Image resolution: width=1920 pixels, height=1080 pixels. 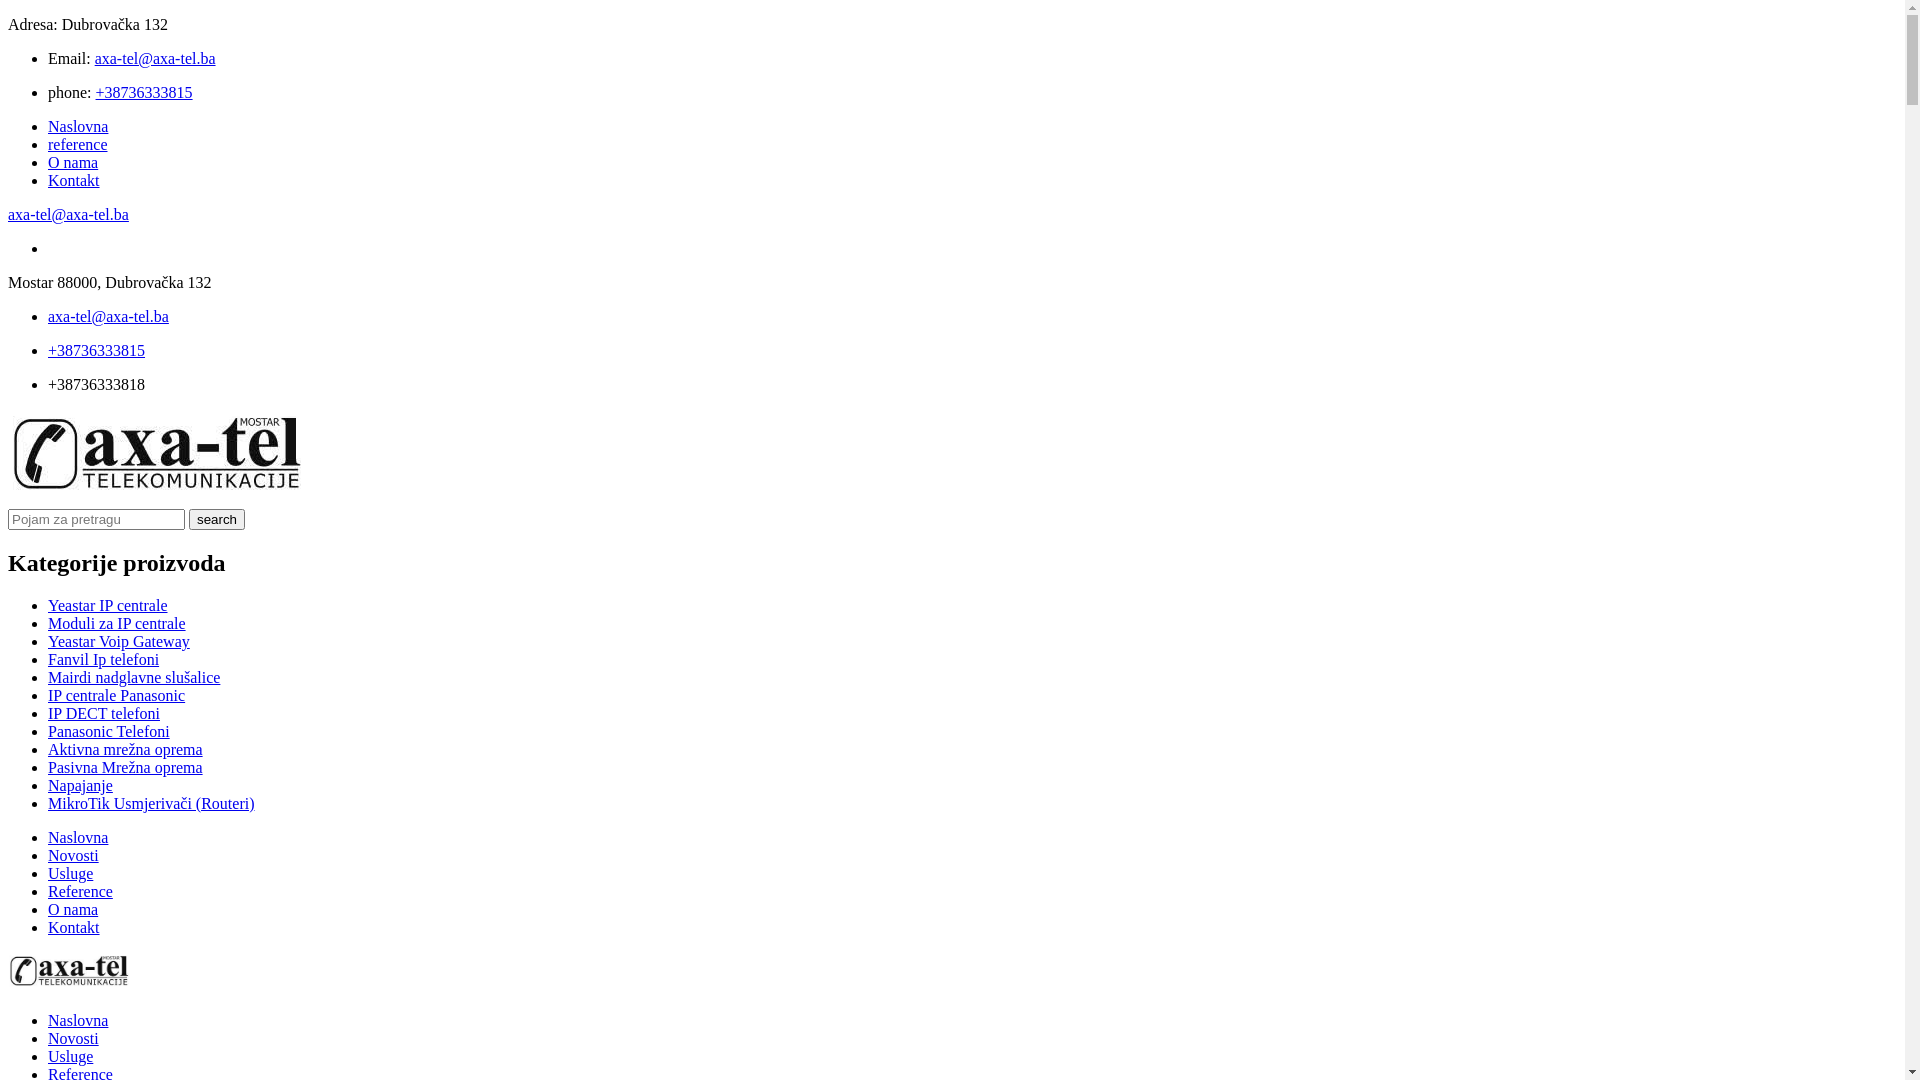 What do you see at coordinates (108, 316) in the screenshot?
I see `axa-tel@axa-tel.ba` at bounding box center [108, 316].